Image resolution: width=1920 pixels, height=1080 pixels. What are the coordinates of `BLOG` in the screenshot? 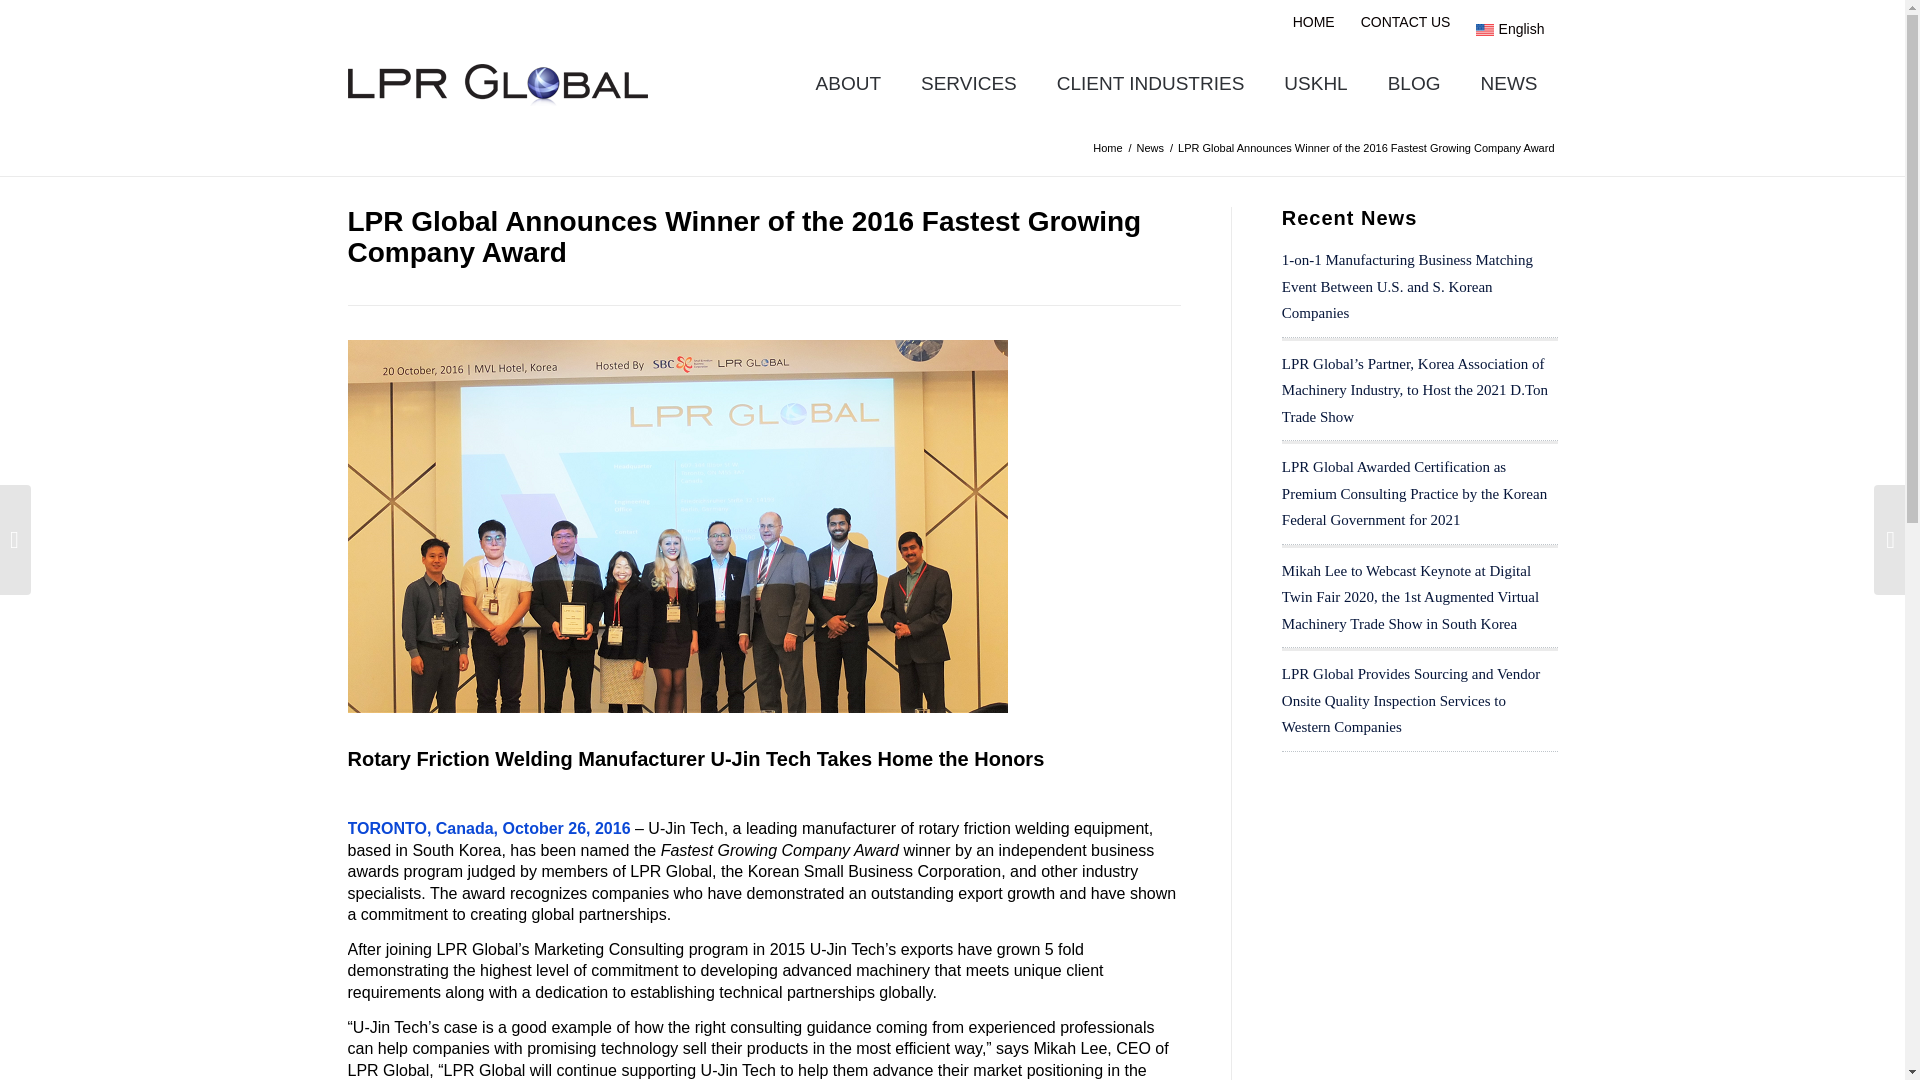 It's located at (1414, 83).